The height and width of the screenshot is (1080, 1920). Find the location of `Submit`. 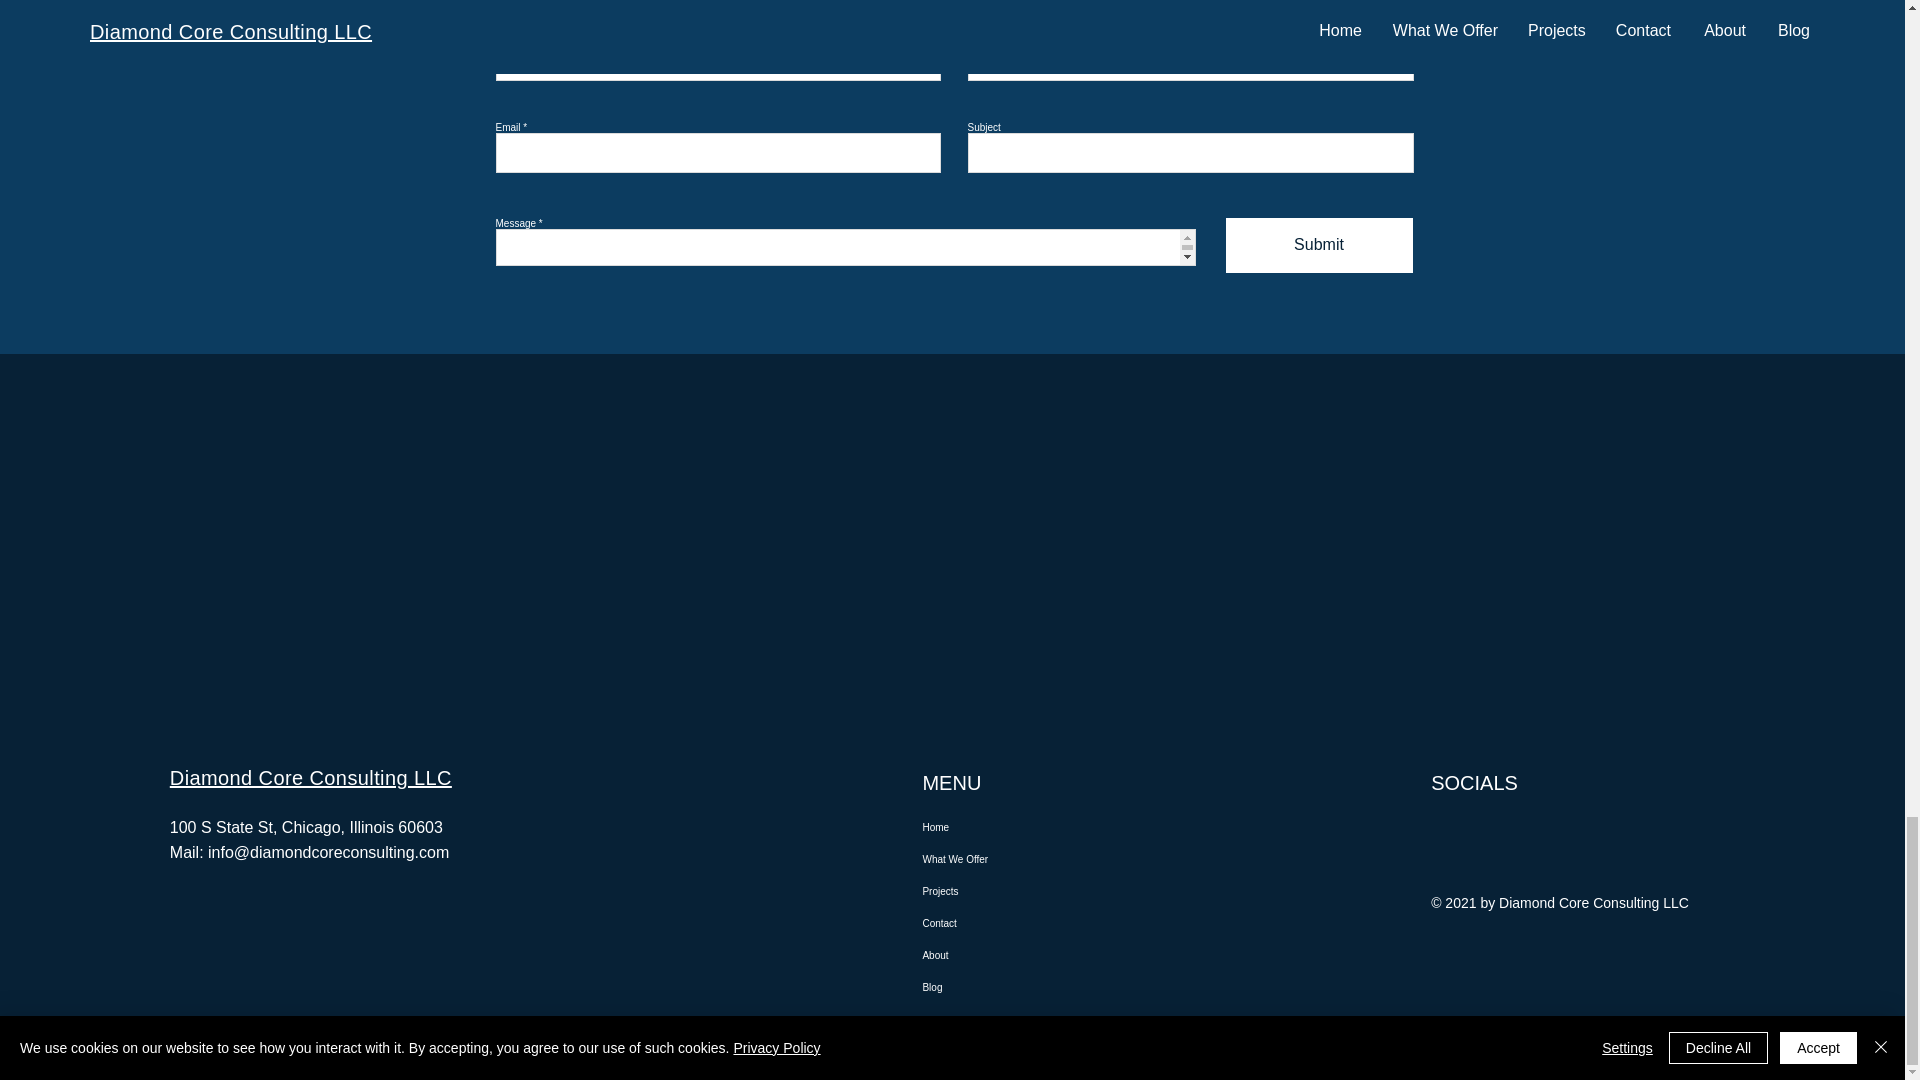

Submit is located at coordinates (1320, 244).